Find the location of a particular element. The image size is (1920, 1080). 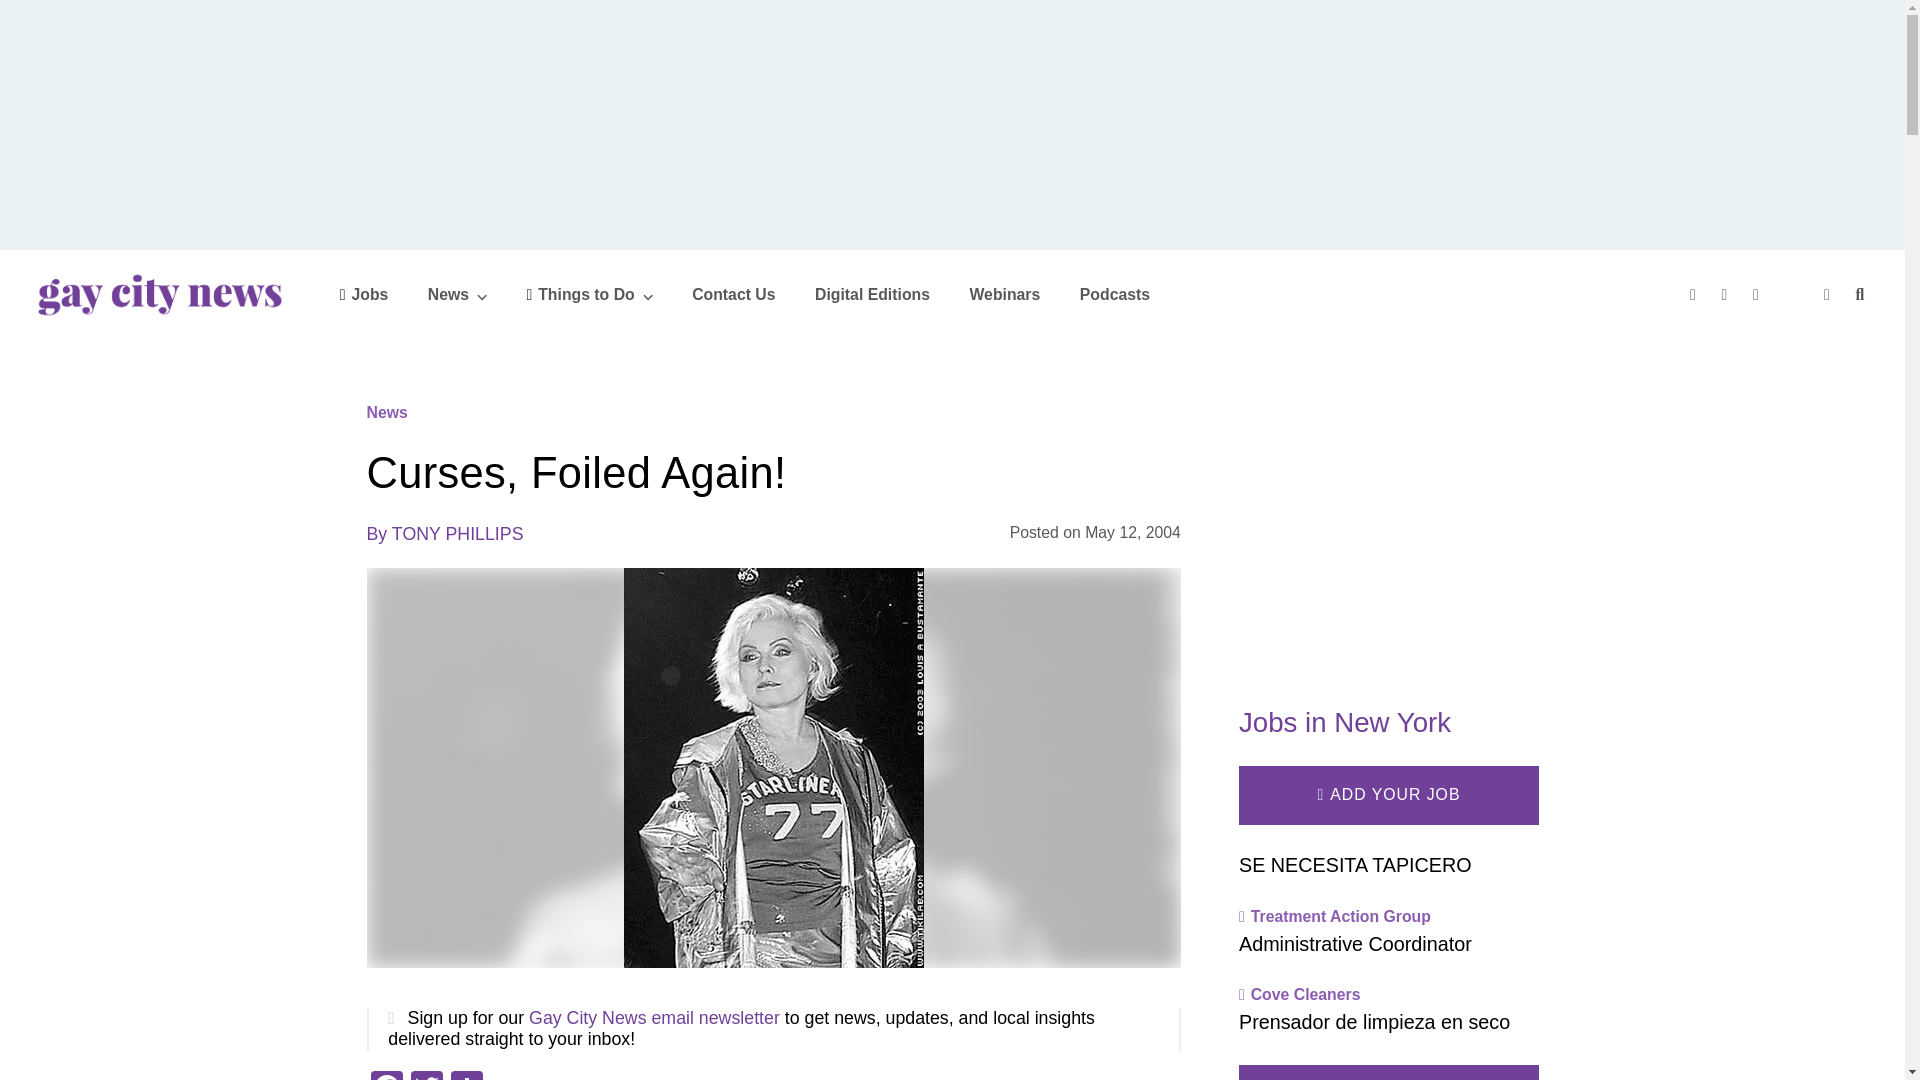

Things to Do is located at coordinates (589, 294).